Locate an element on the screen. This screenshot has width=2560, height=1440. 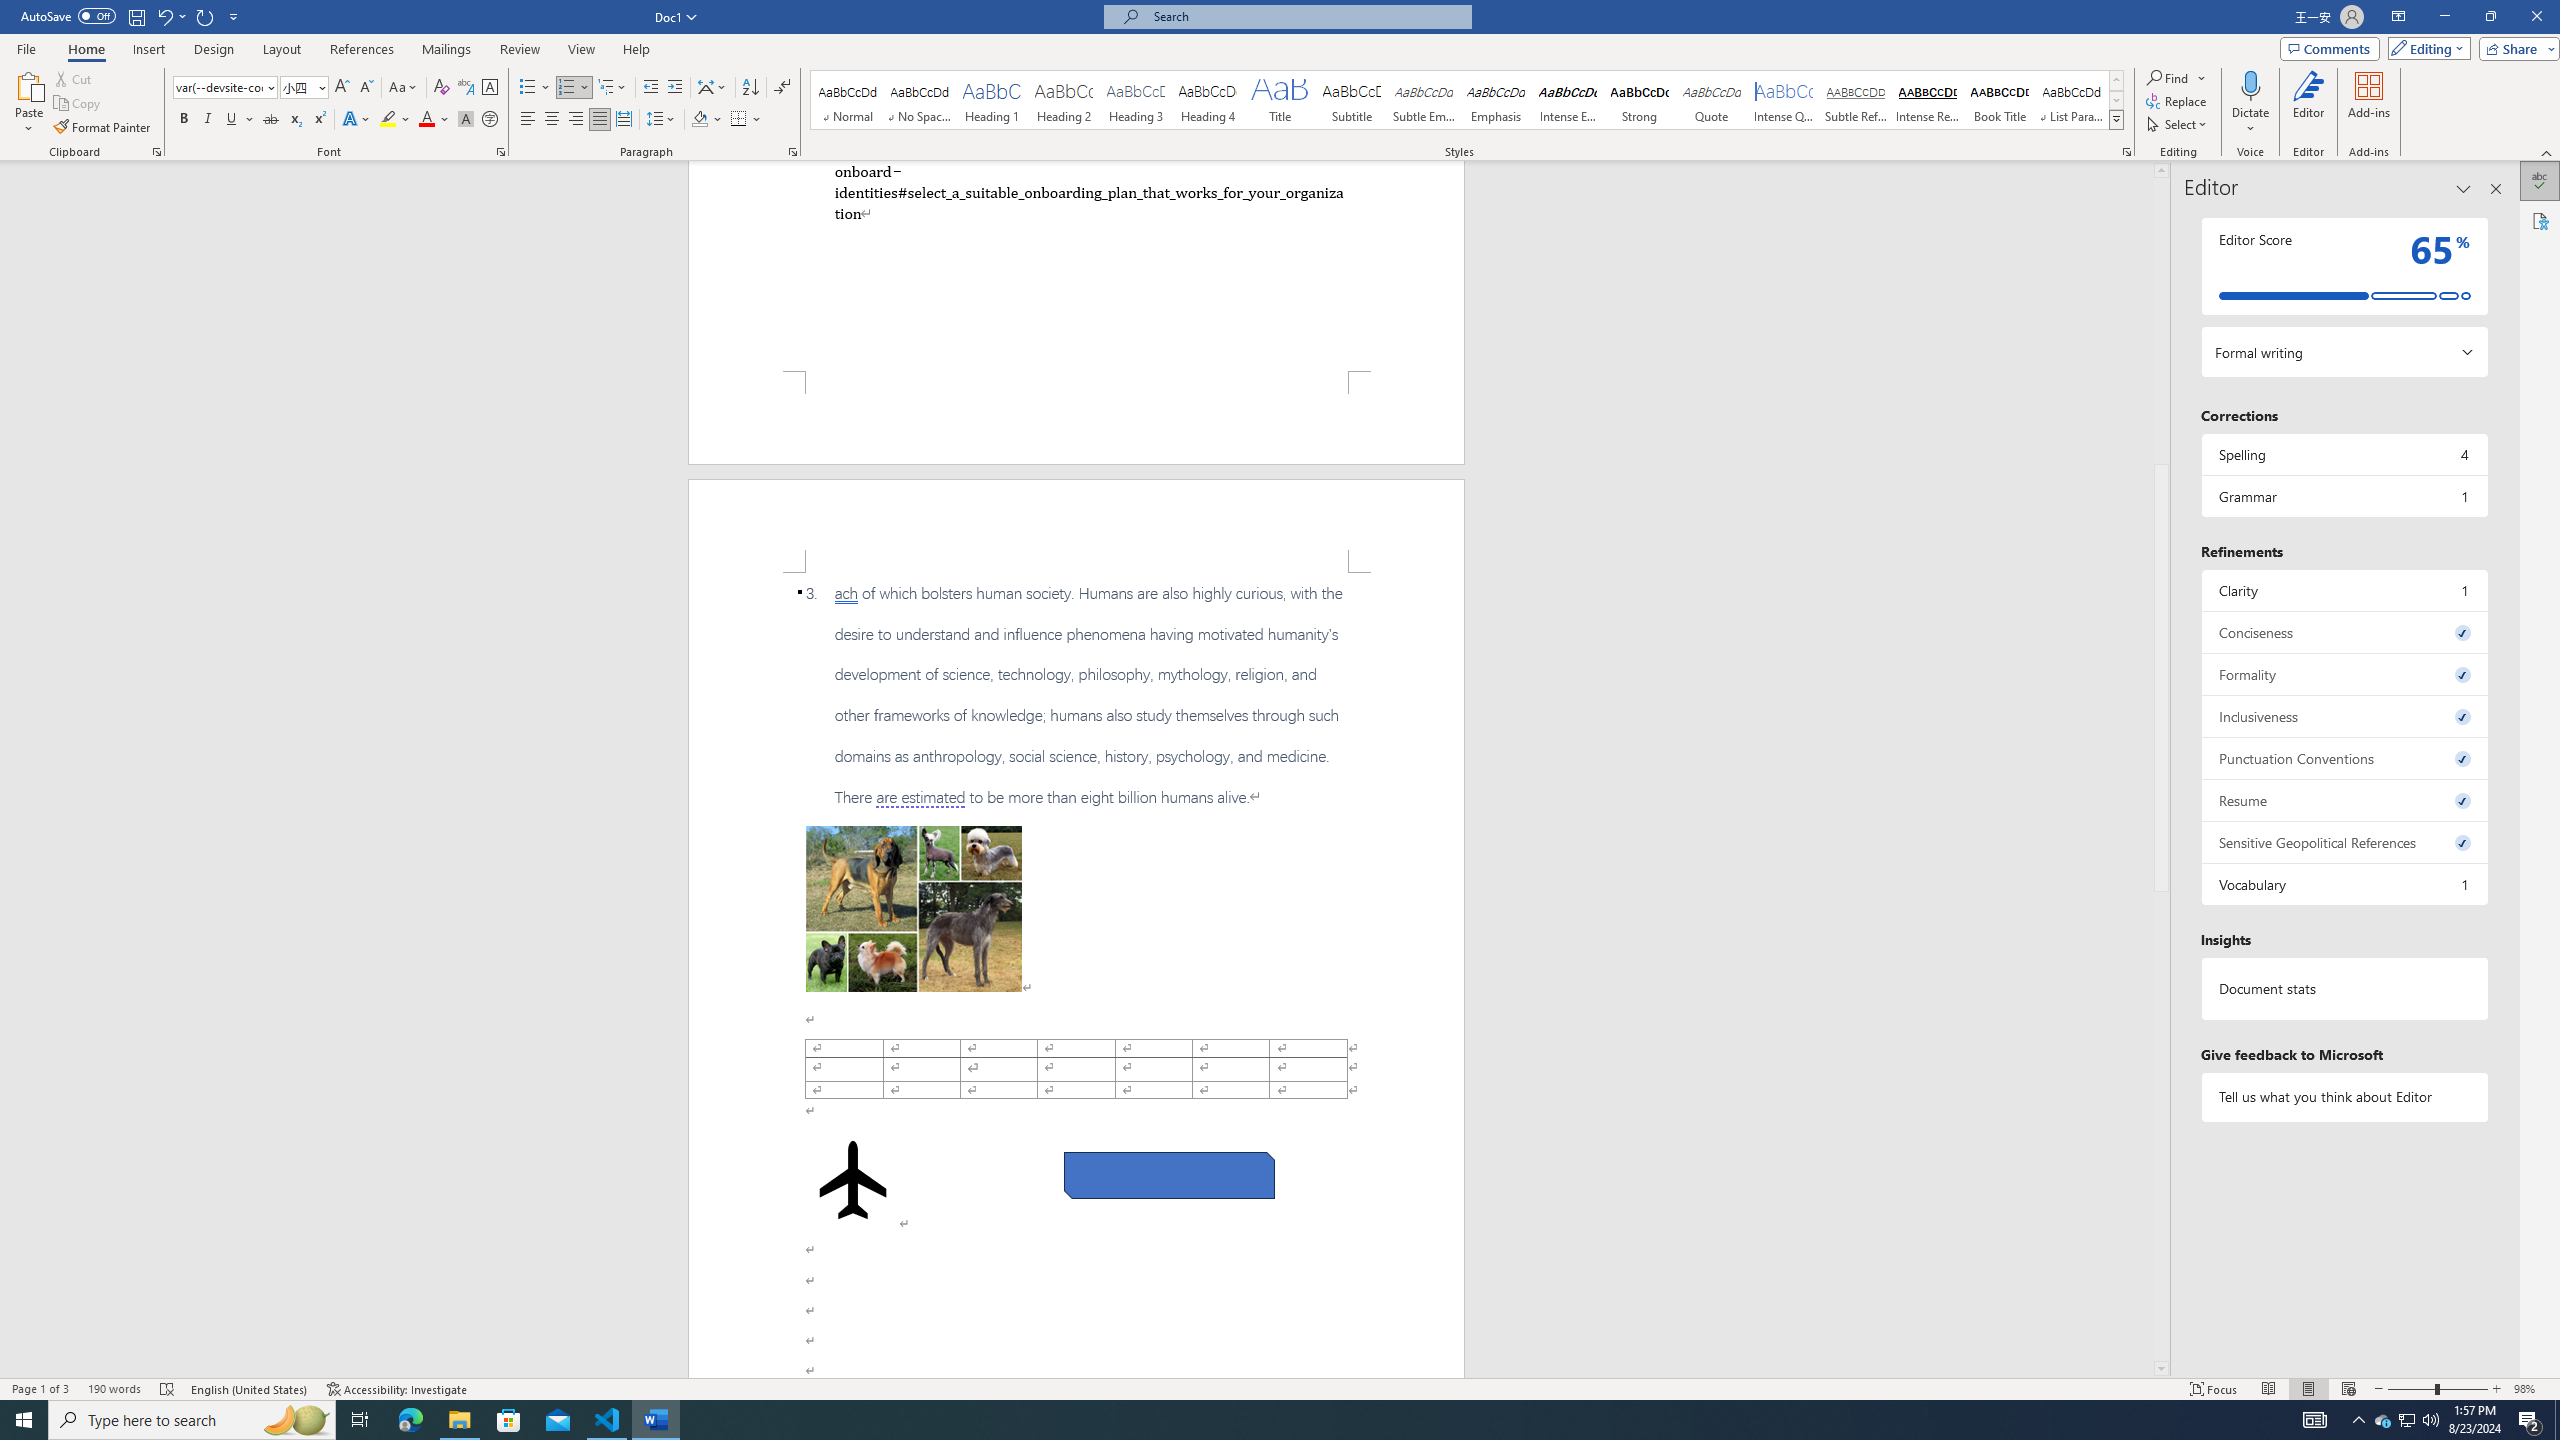
View is located at coordinates (582, 49).